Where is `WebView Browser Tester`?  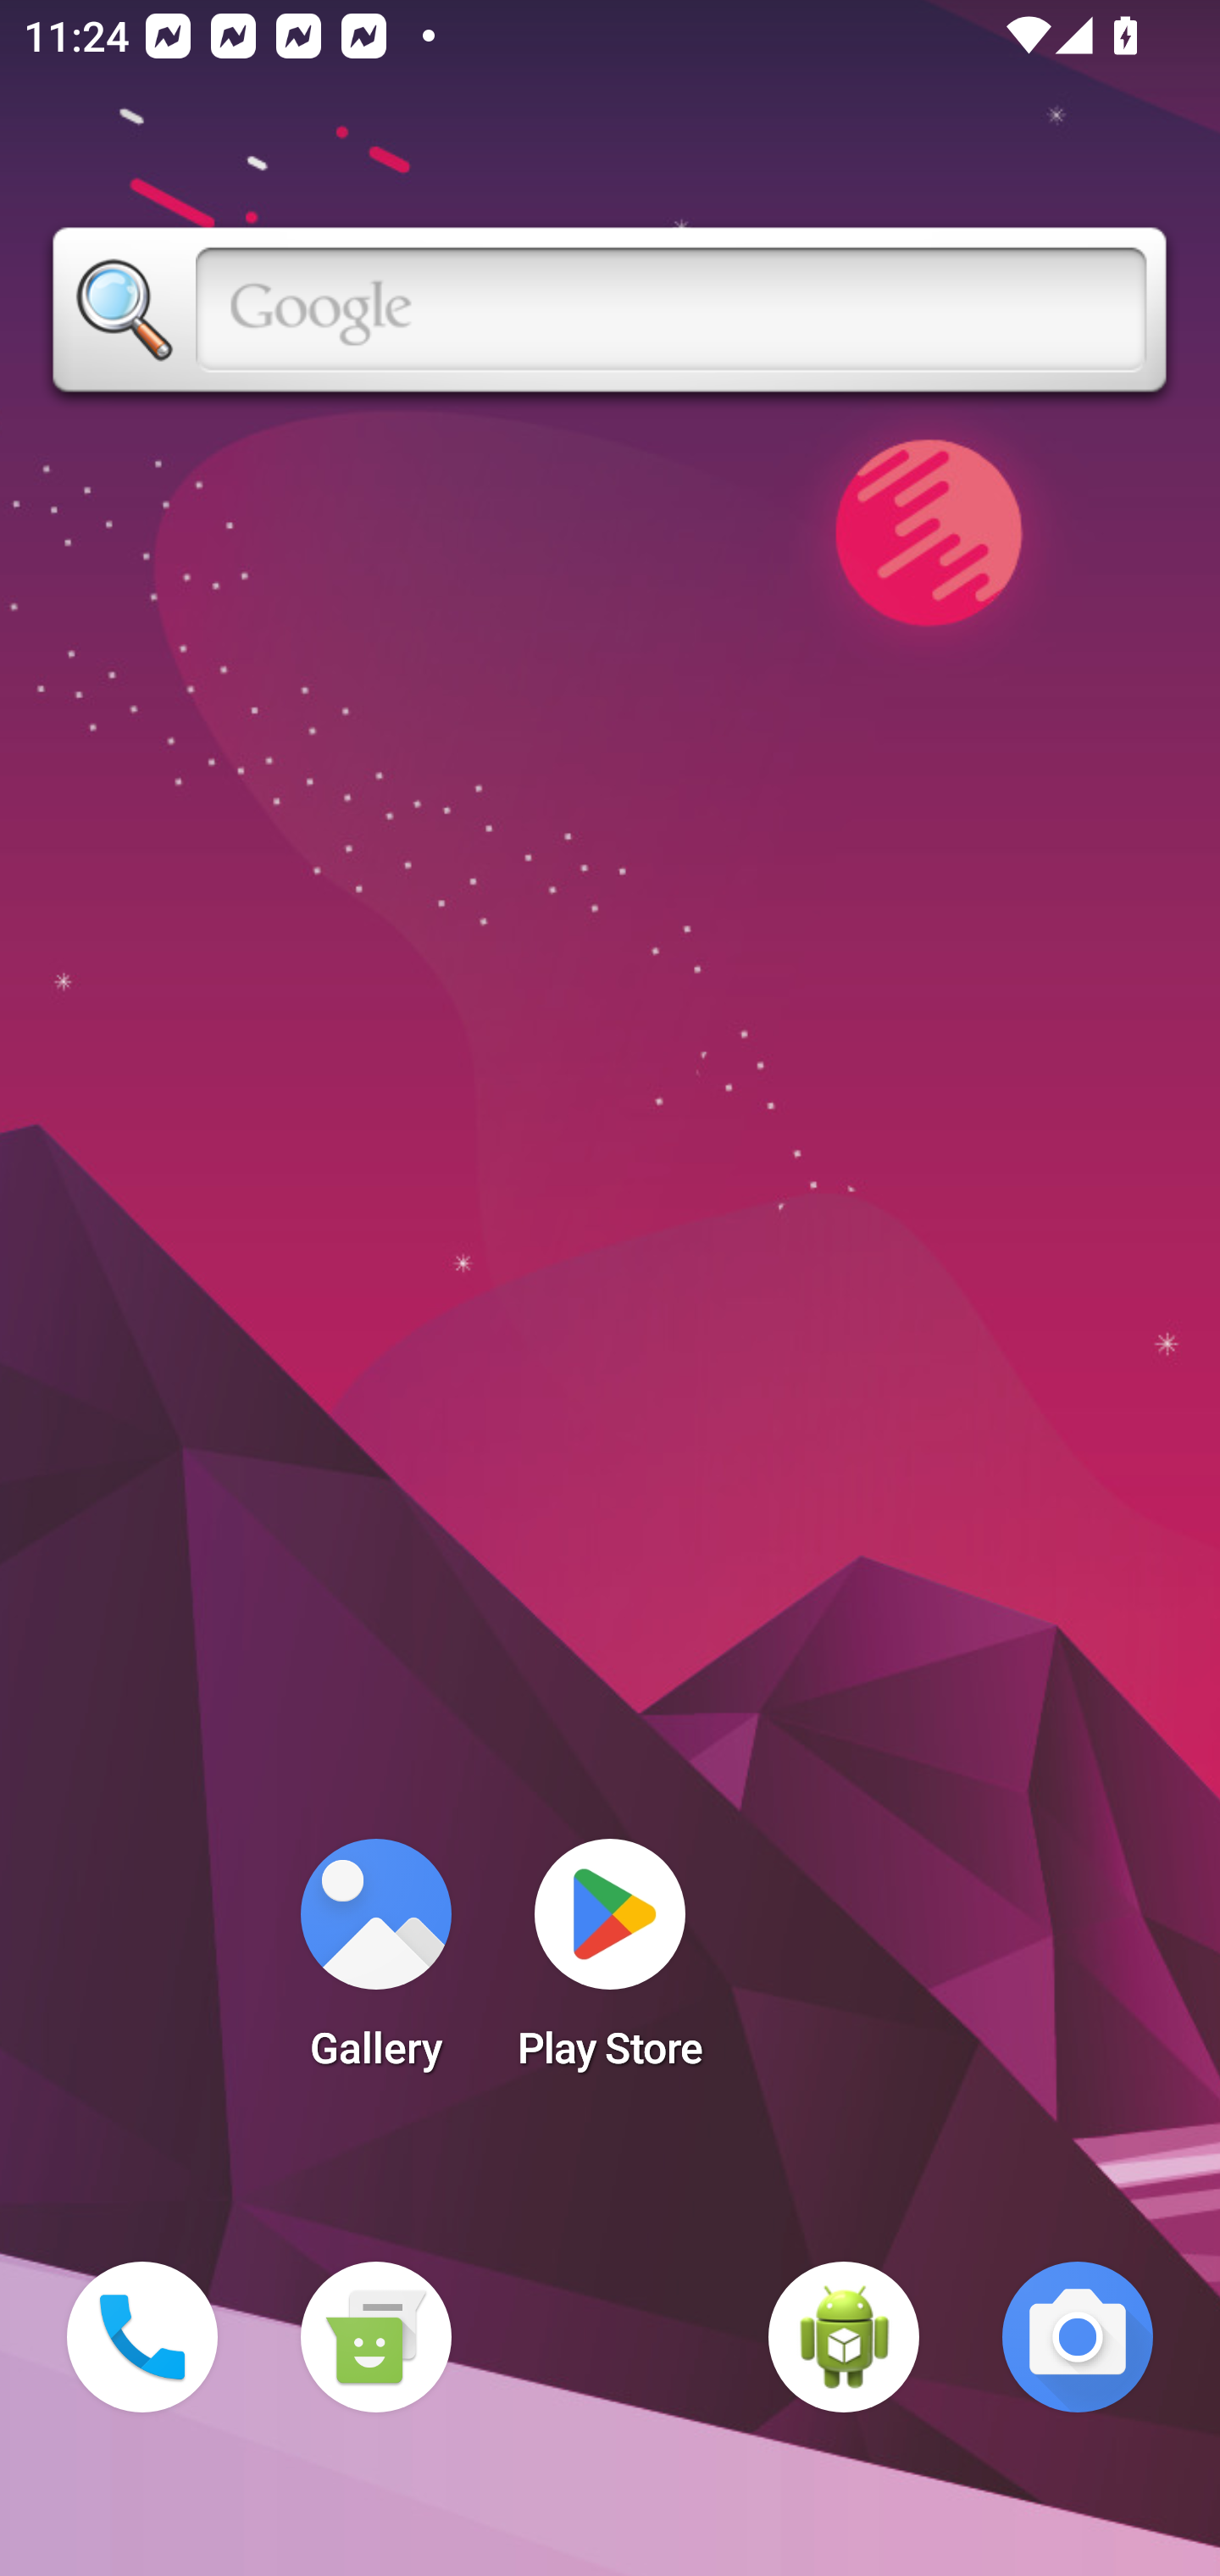 WebView Browser Tester is located at coordinates (844, 2337).